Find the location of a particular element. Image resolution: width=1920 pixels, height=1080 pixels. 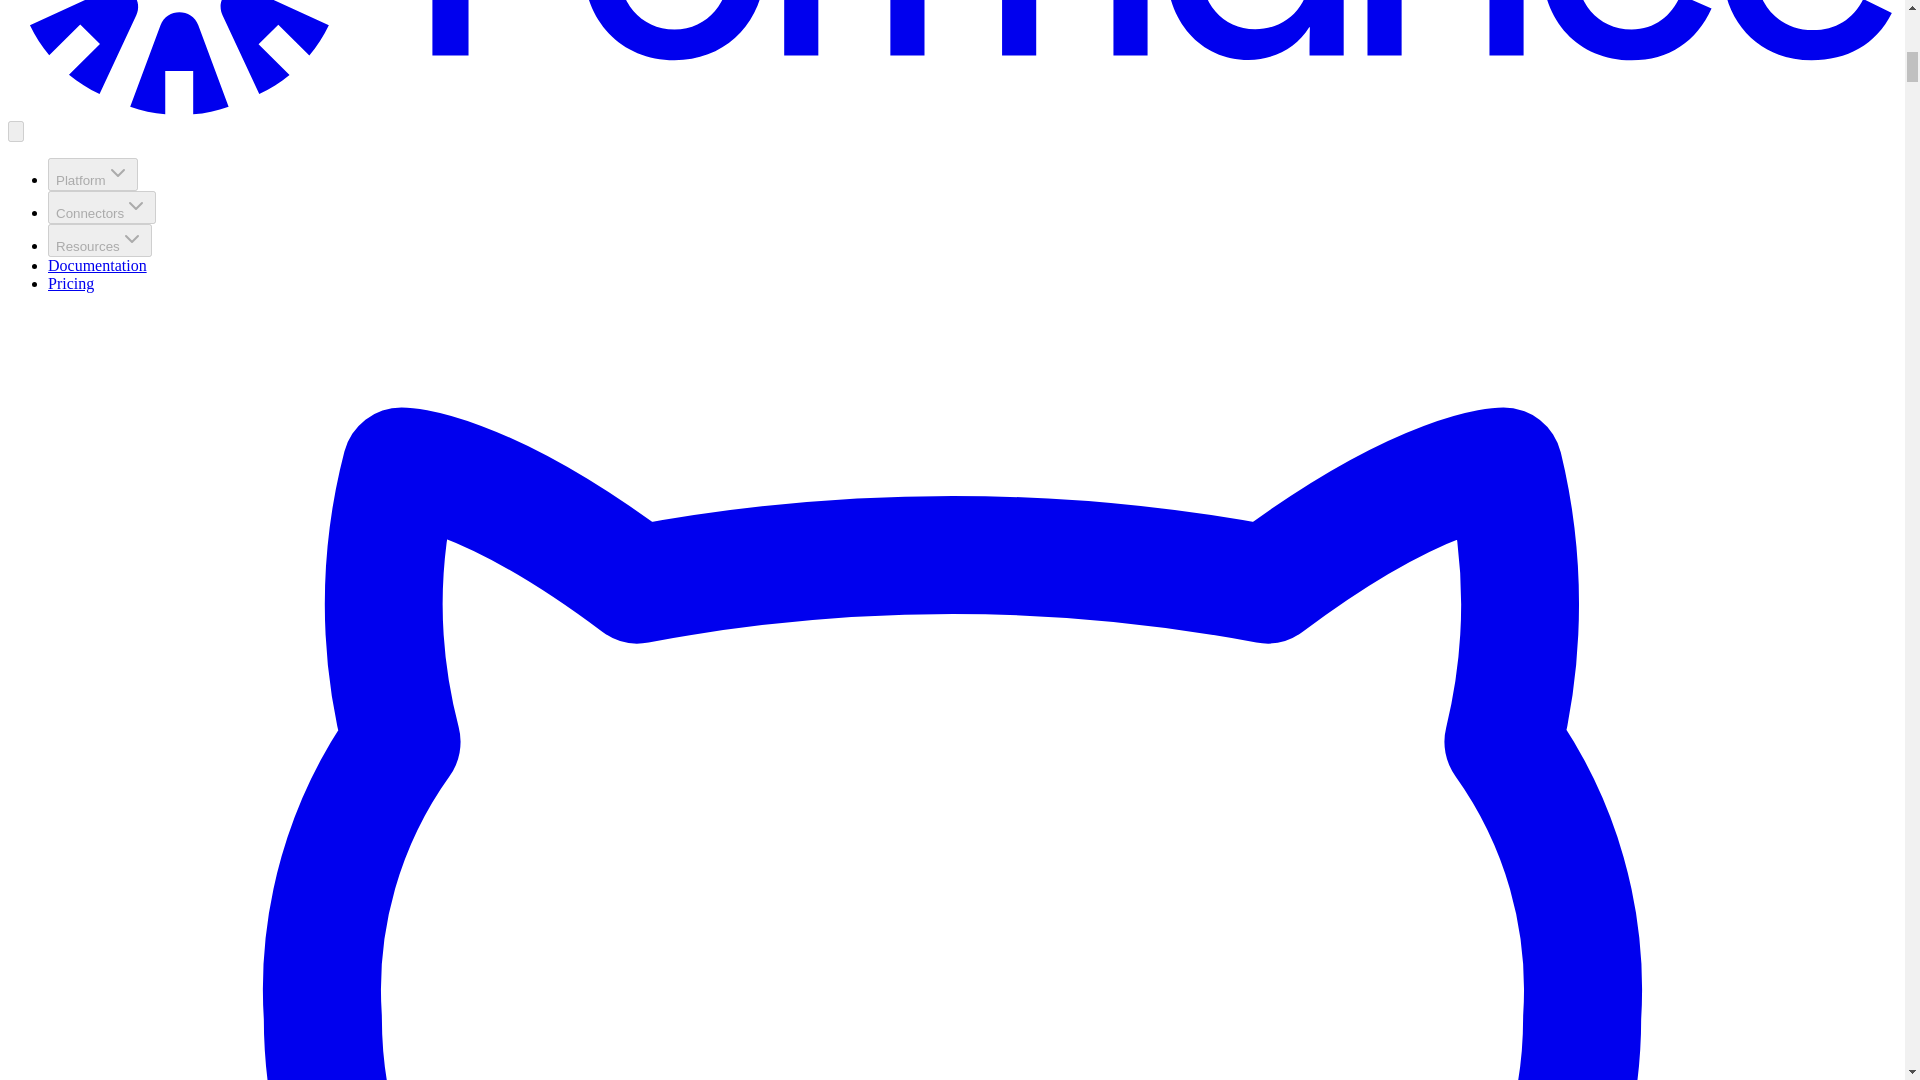

Connectors is located at coordinates (102, 207).